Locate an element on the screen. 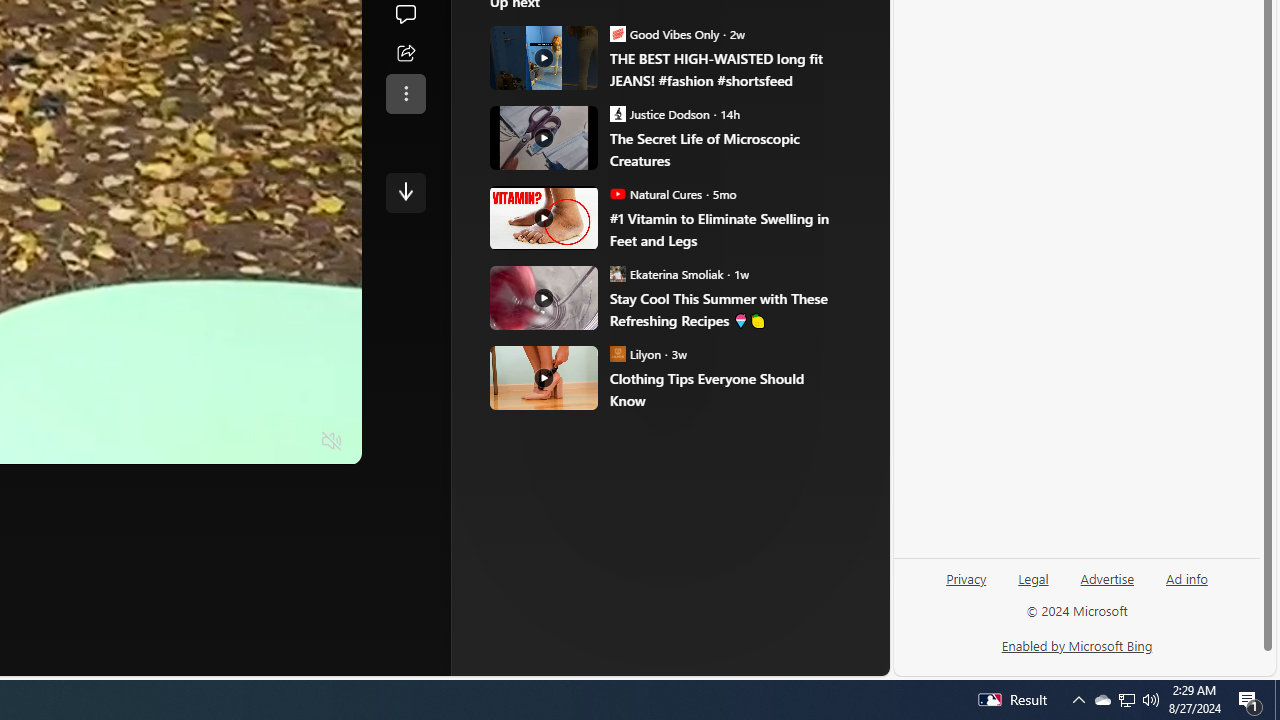 The width and height of the screenshot is (1280, 720). Quality Settings is located at coordinates (214, 442).